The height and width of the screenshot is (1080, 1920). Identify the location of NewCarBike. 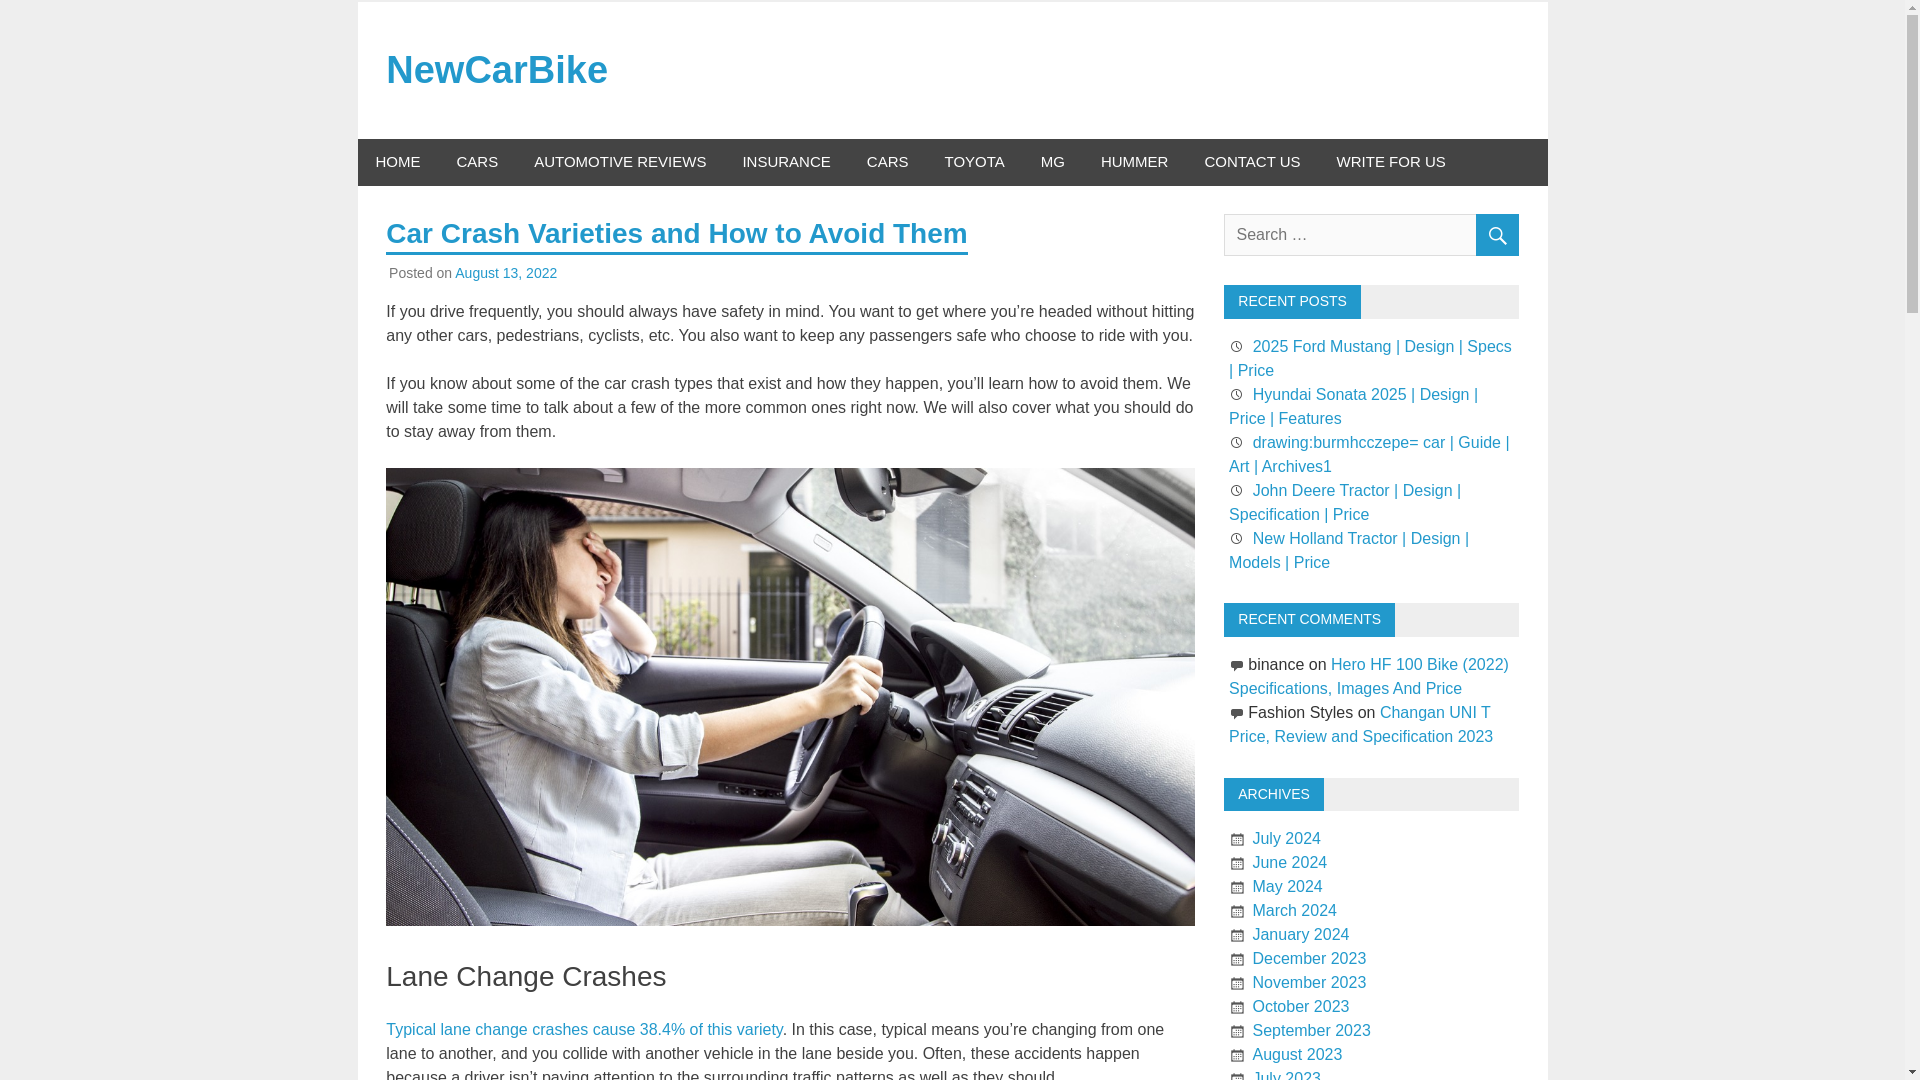
(496, 69).